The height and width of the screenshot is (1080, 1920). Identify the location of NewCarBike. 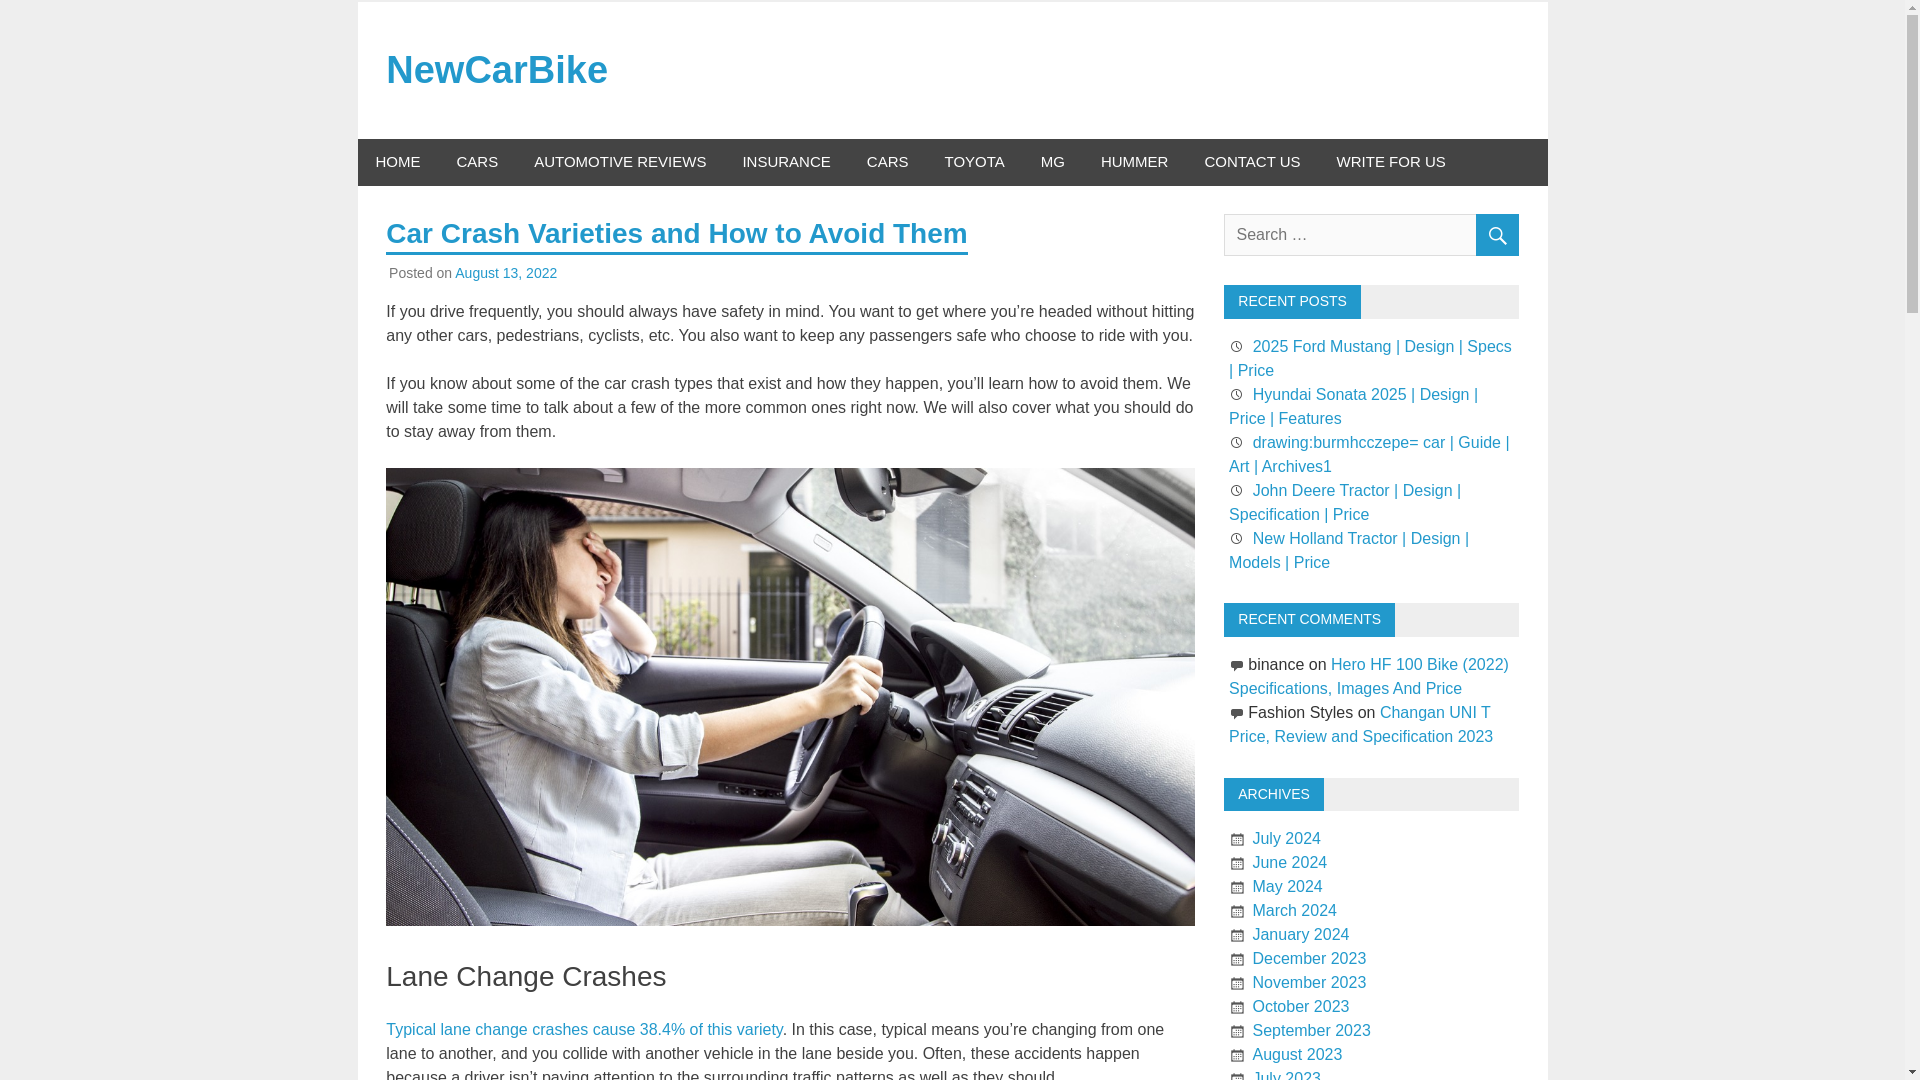
(496, 69).